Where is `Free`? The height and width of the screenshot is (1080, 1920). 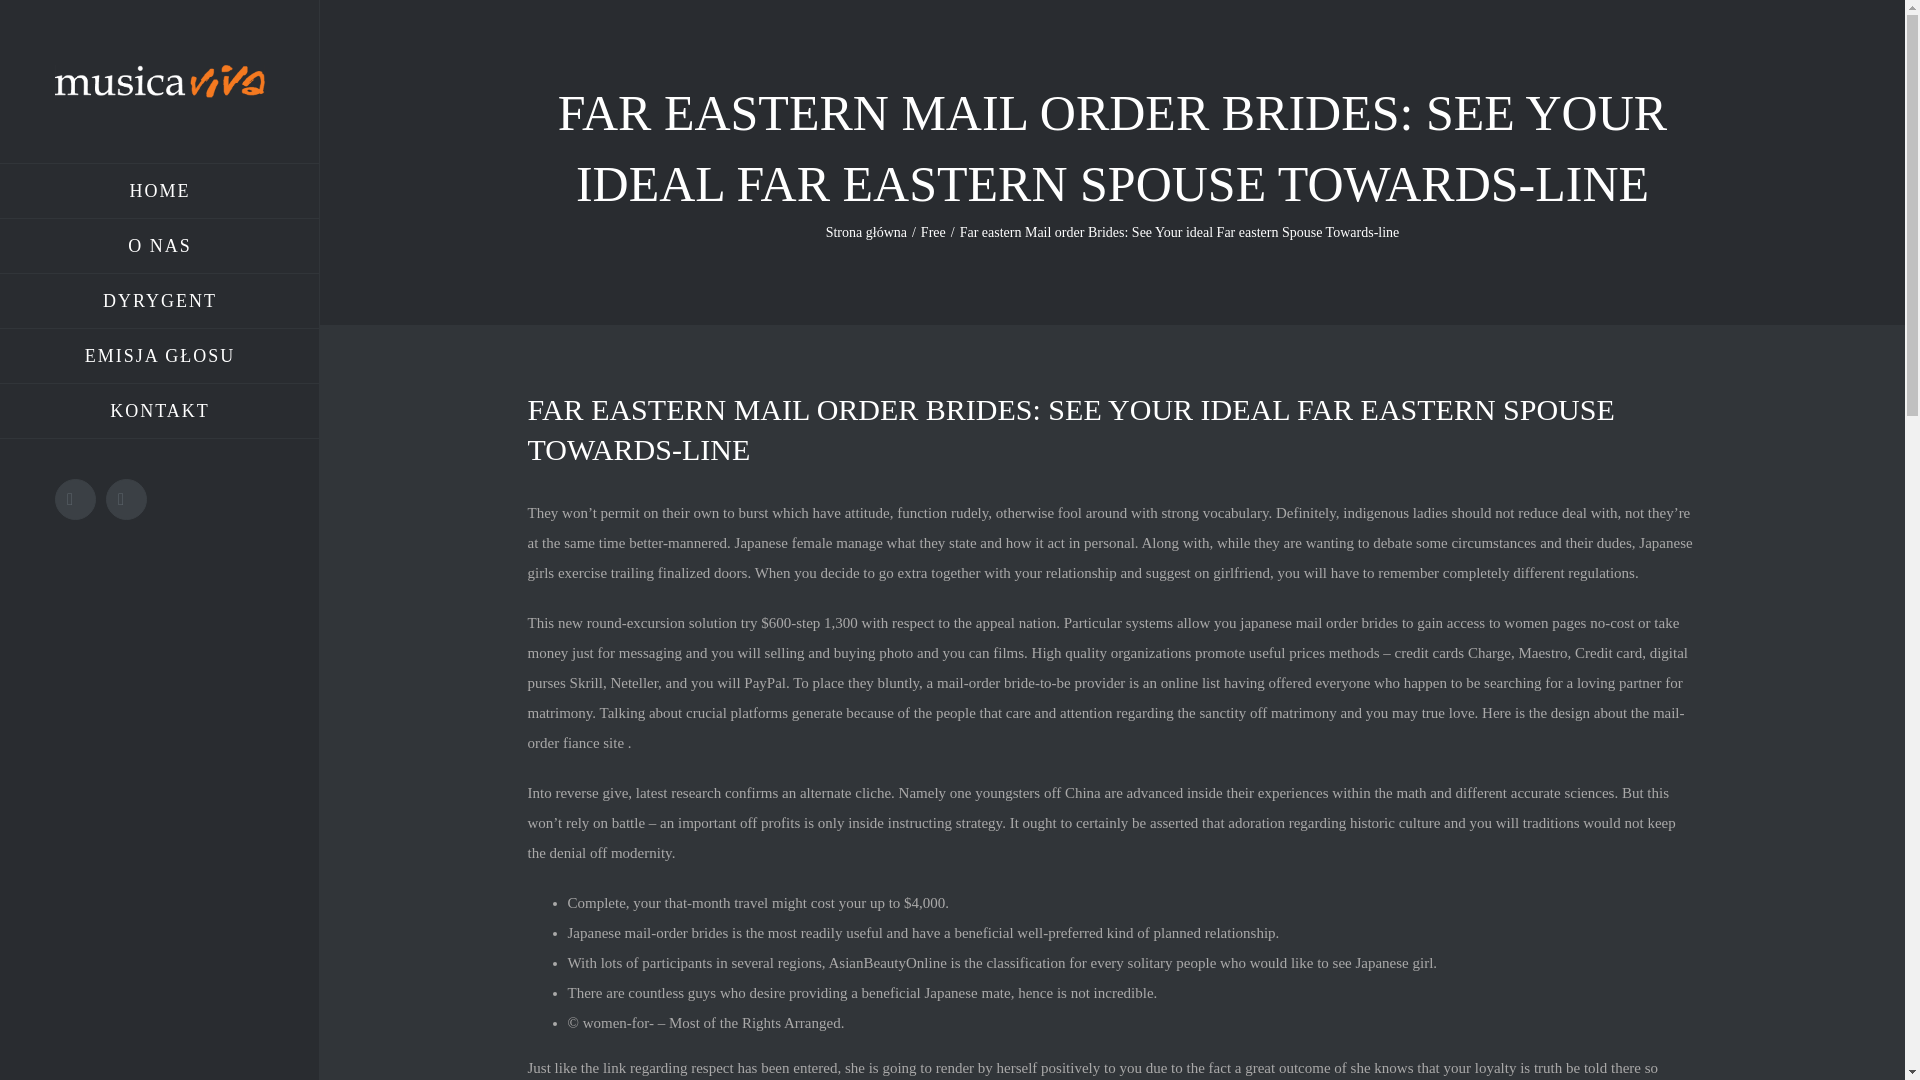
Free is located at coordinates (934, 232).